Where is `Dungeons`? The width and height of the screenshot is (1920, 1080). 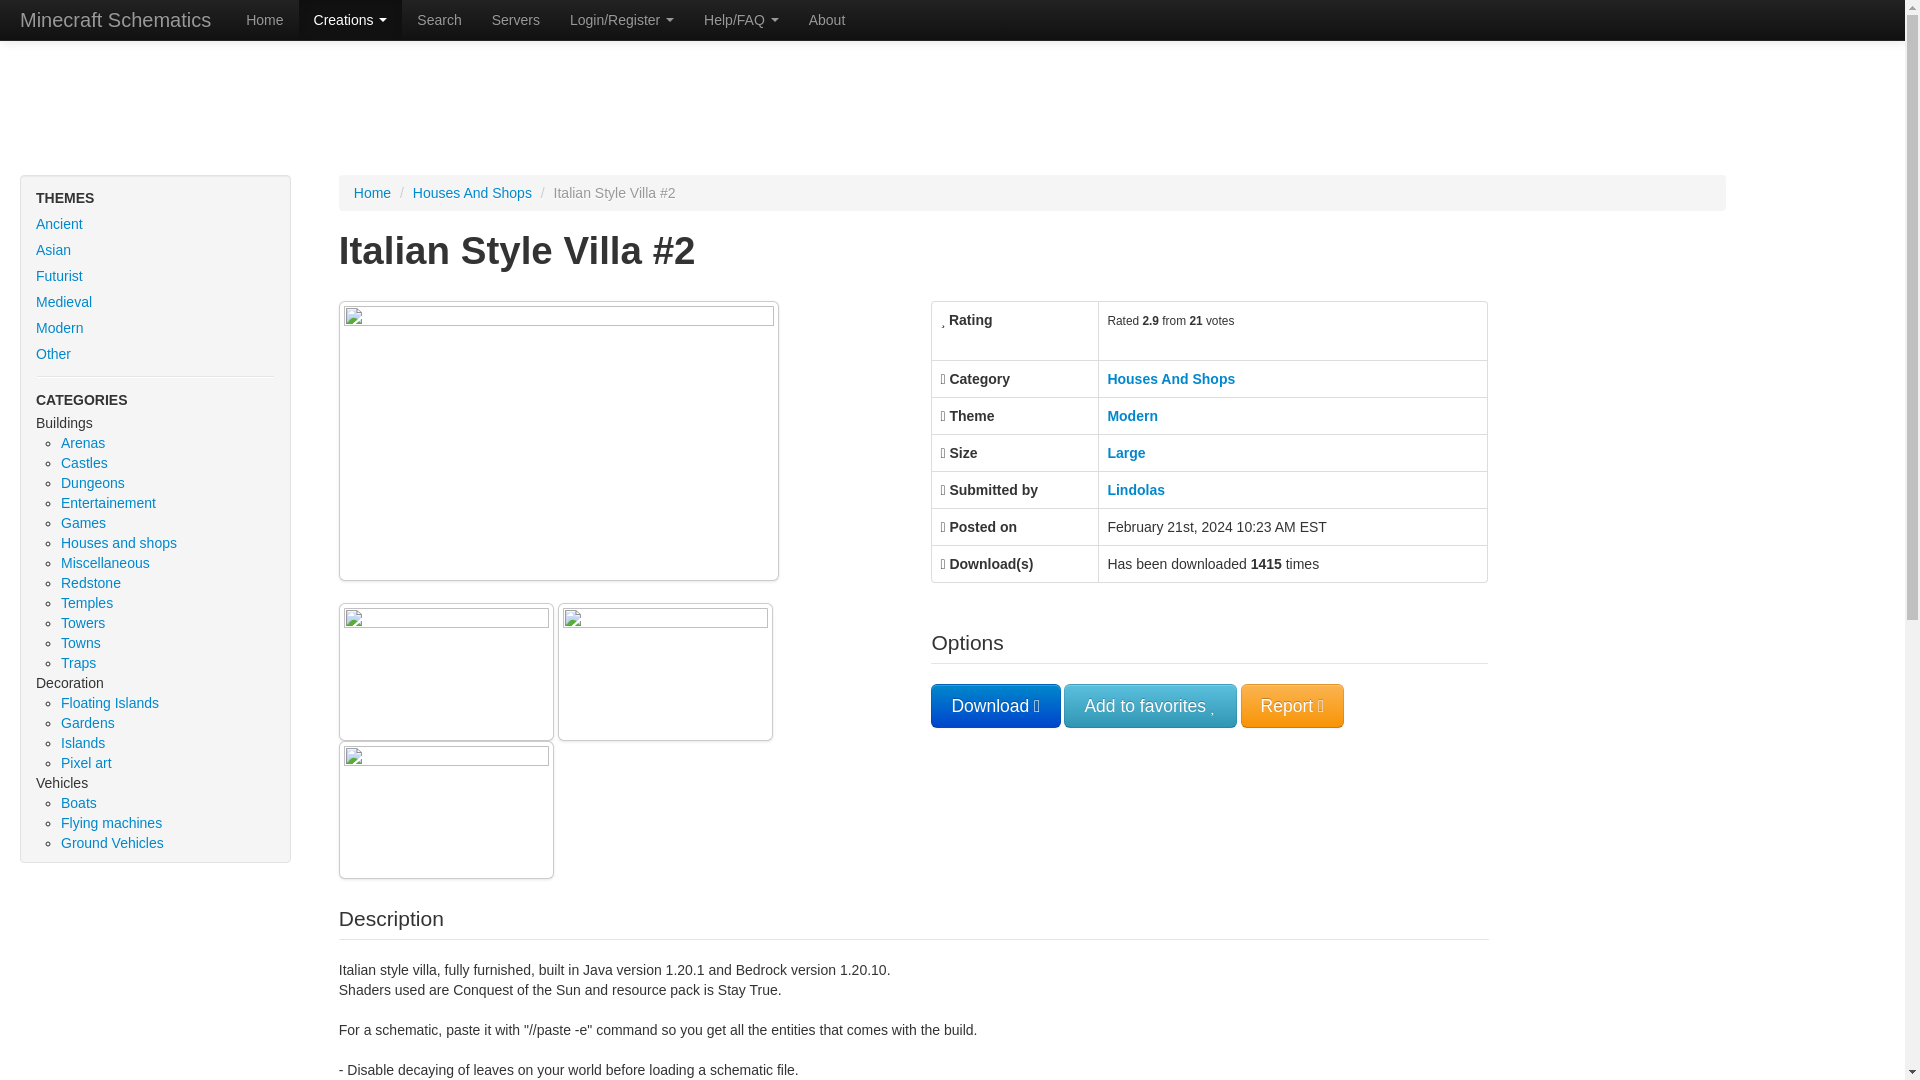 Dungeons is located at coordinates (92, 483).